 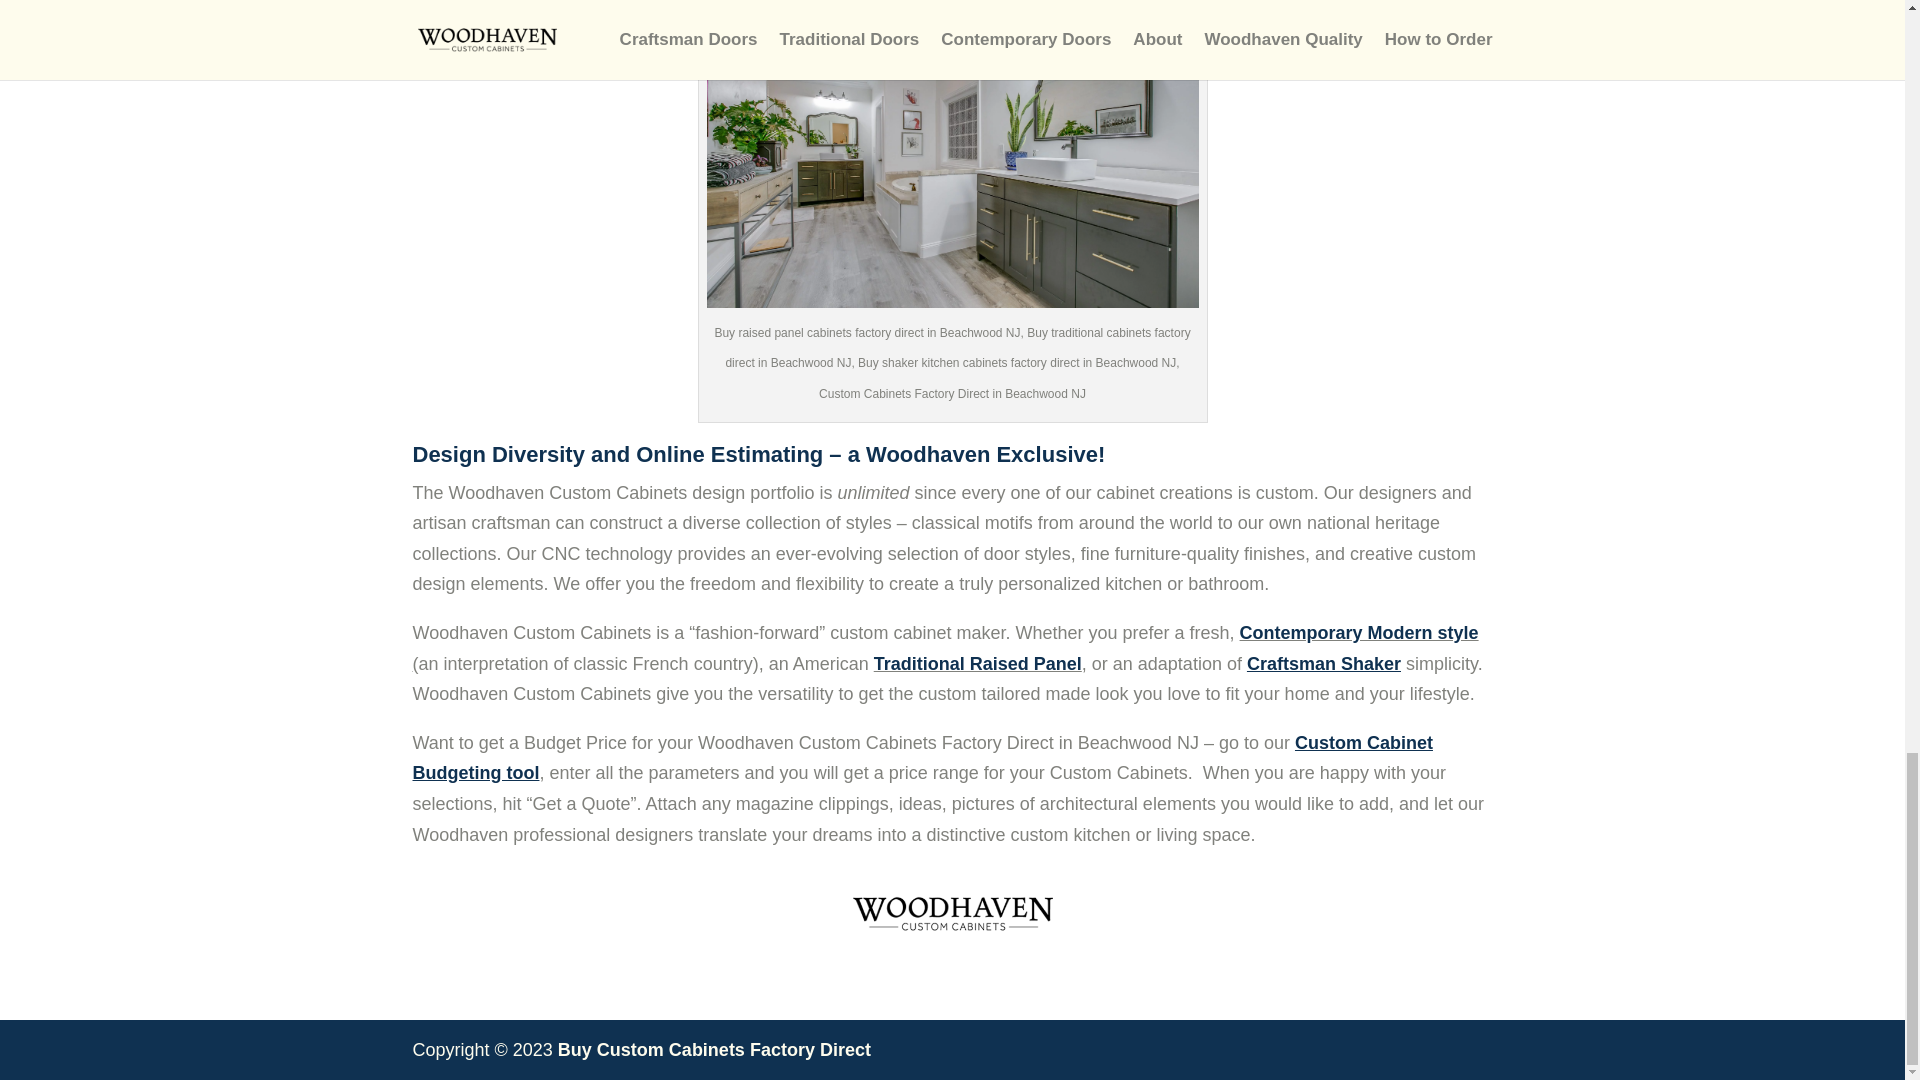 What do you see at coordinates (922, 758) in the screenshot?
I see `Custom Cabinet Budgeting tool` at bounding box center [922, 758].